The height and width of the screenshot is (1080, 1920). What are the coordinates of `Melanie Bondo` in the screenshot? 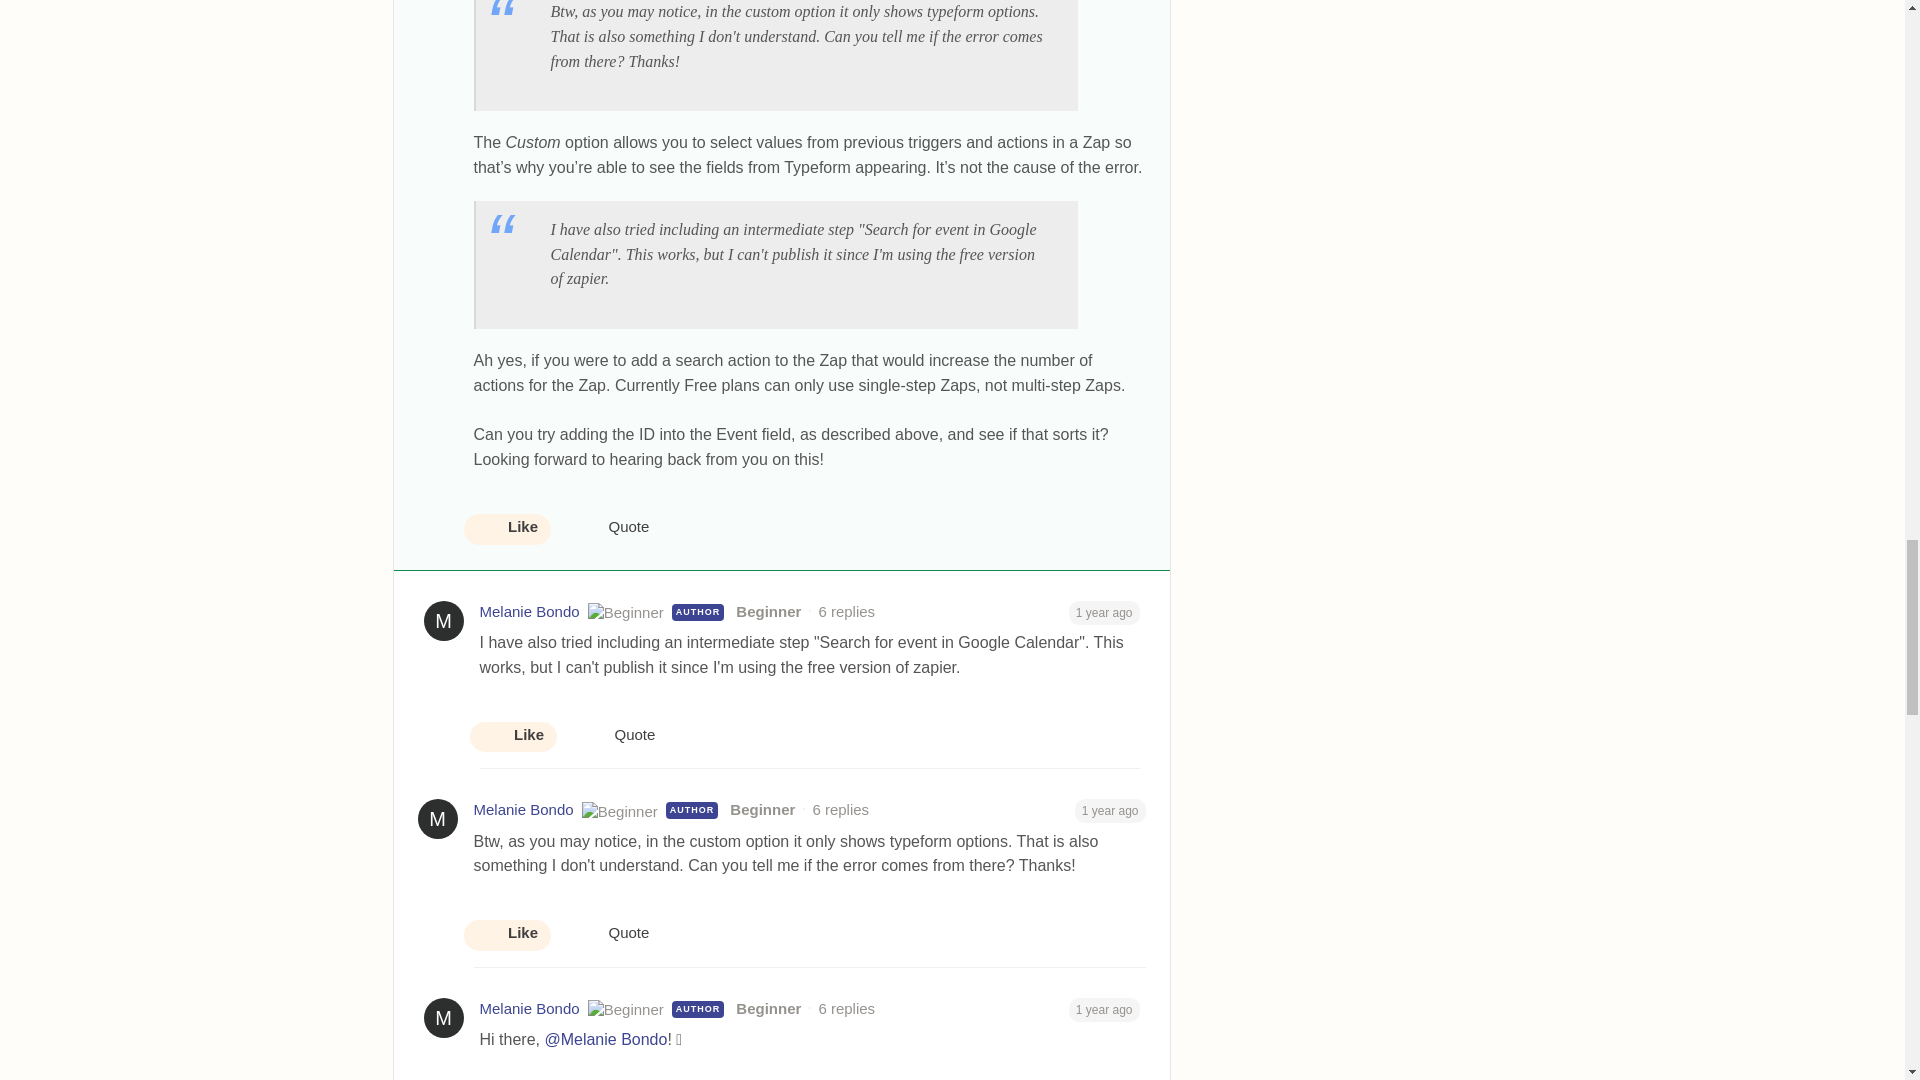 It's located at (530, 612).